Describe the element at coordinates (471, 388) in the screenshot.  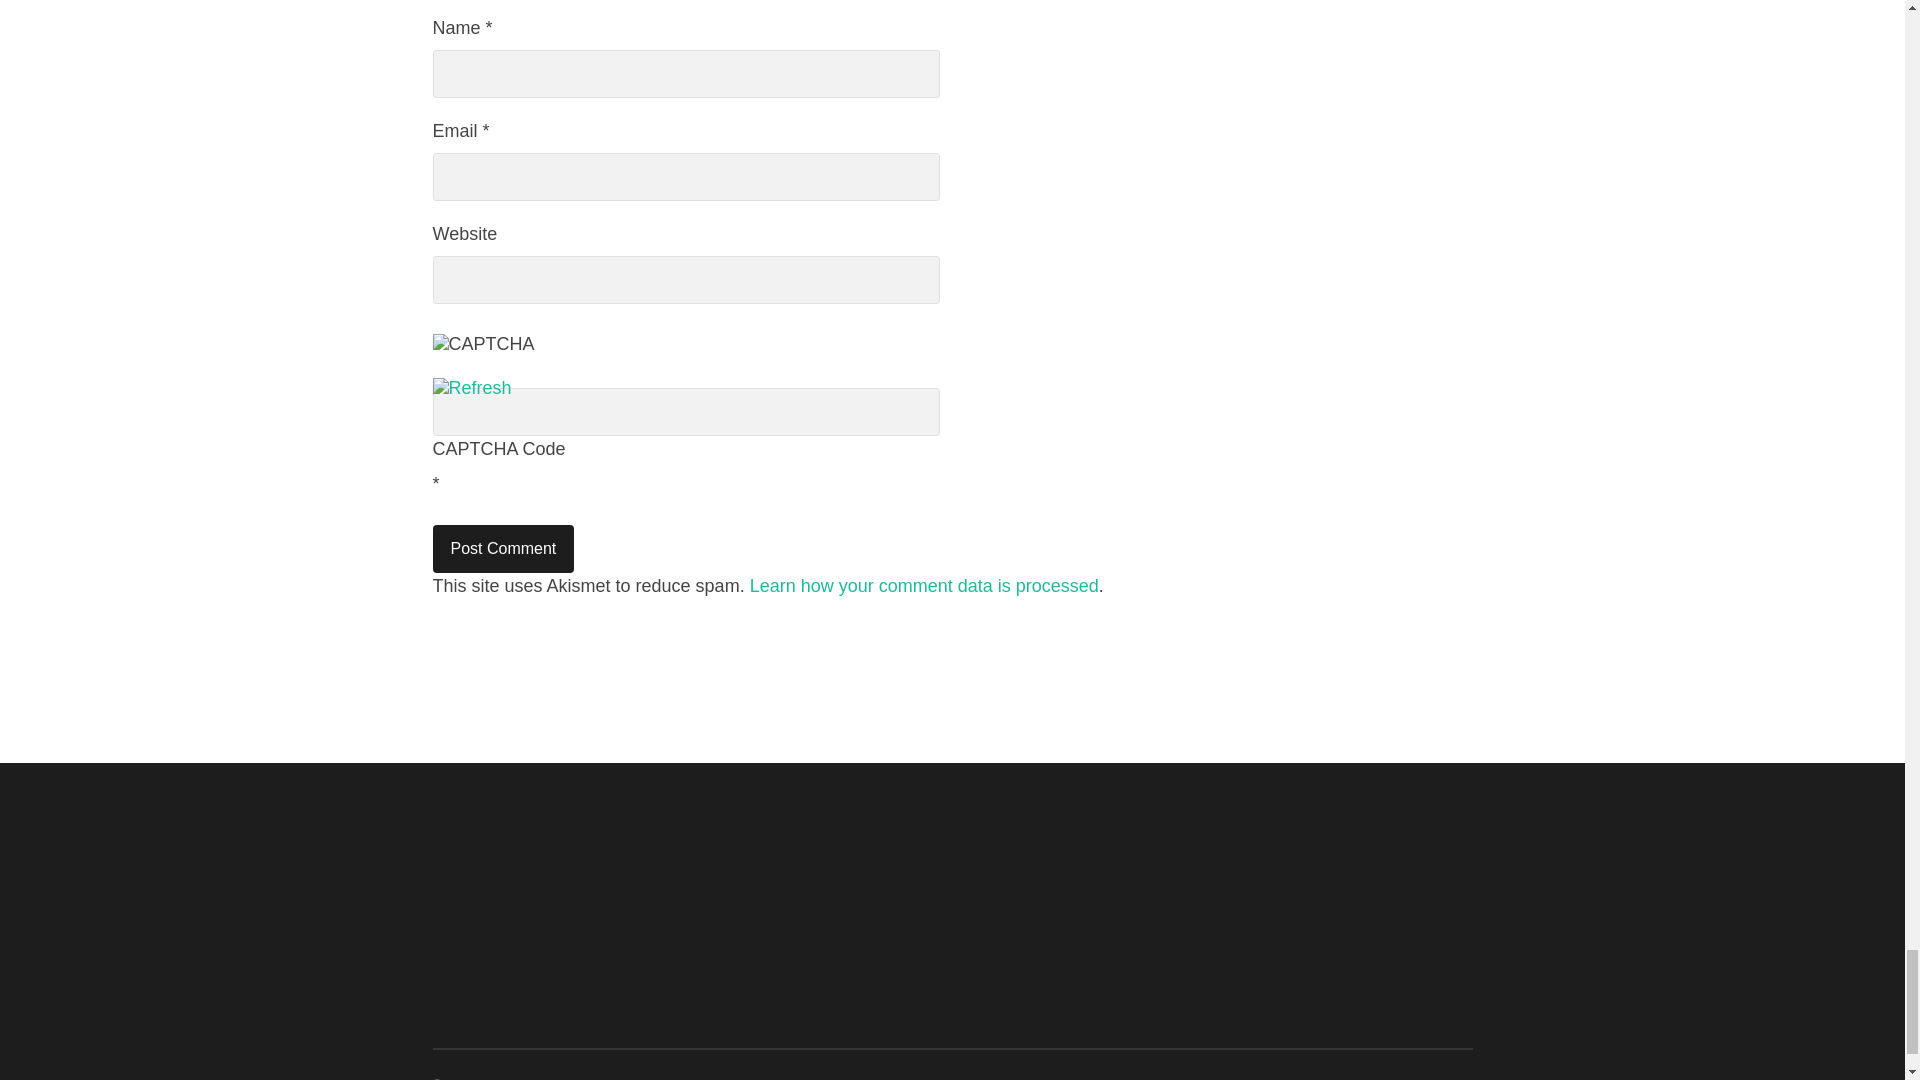
I see `Refresh` at that location.